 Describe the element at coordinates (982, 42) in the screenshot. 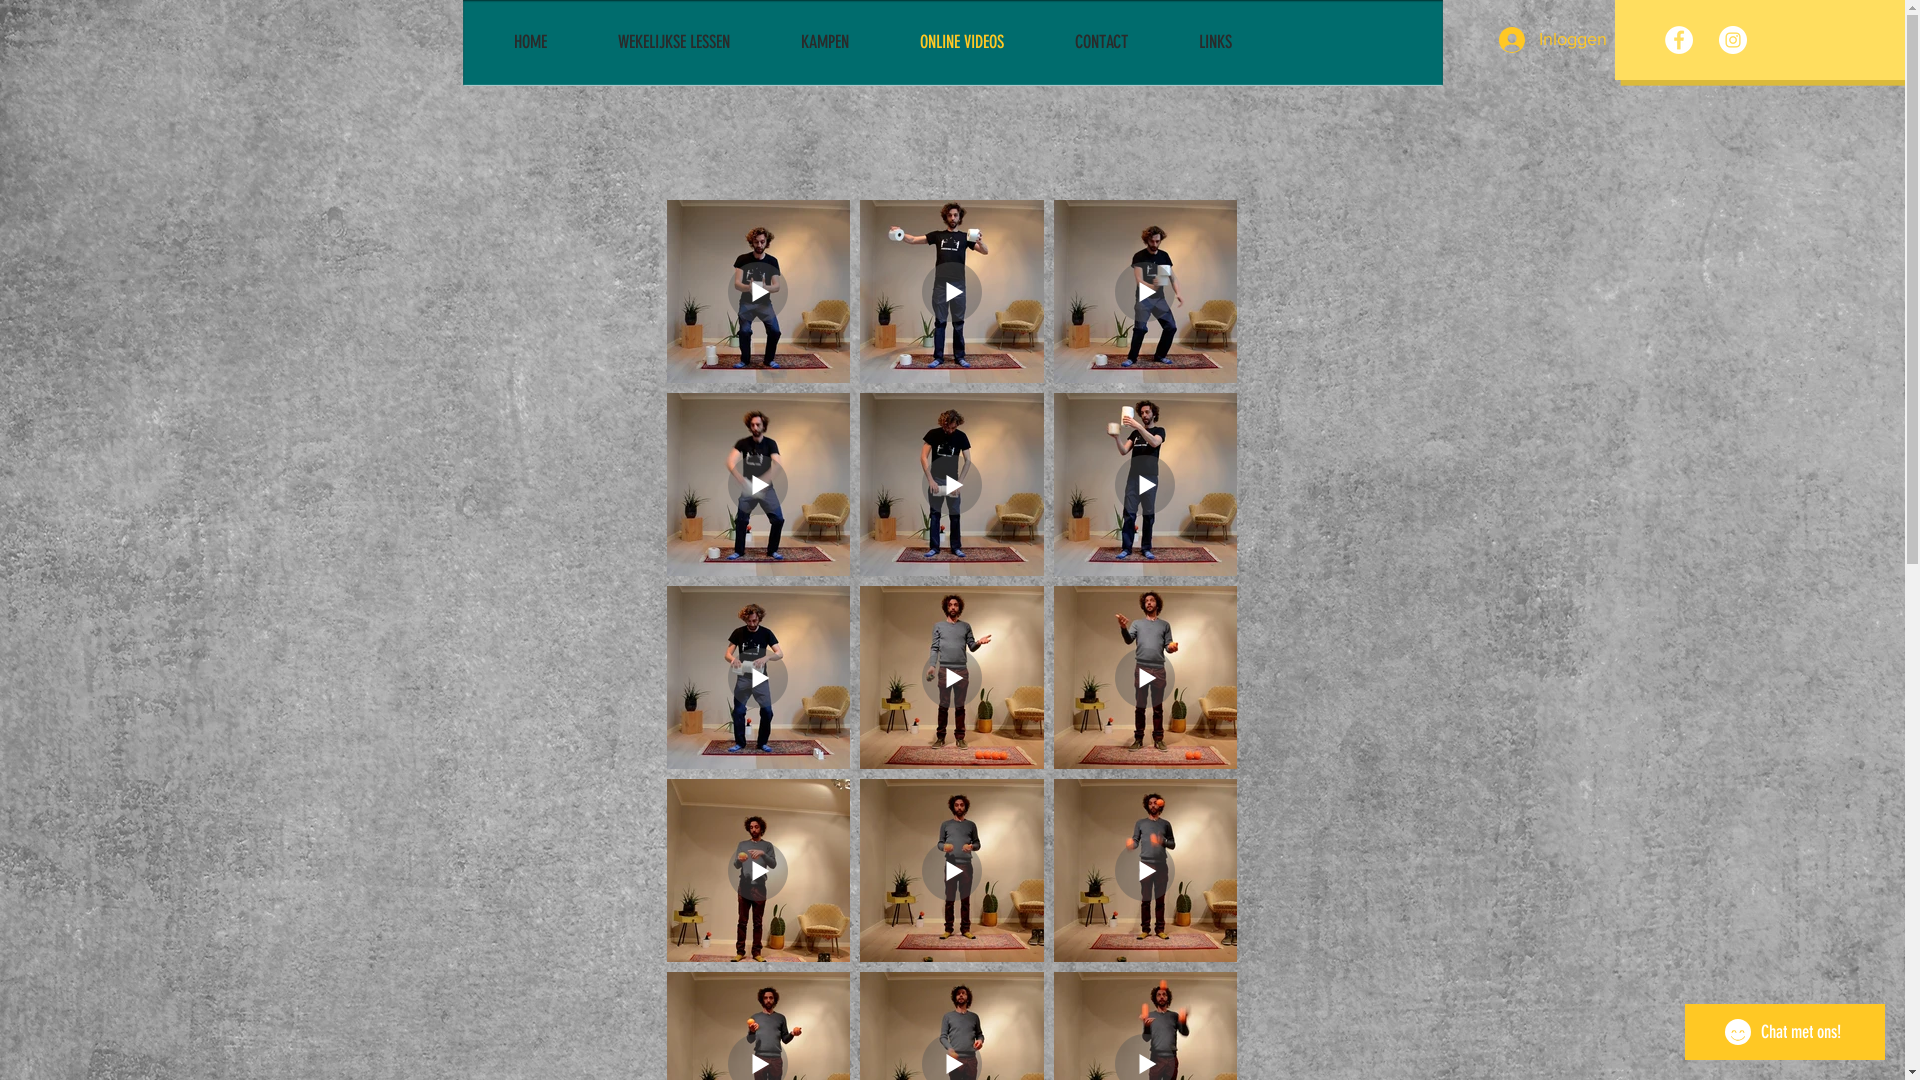

I see `ONLINE VIDEOS` at that location.